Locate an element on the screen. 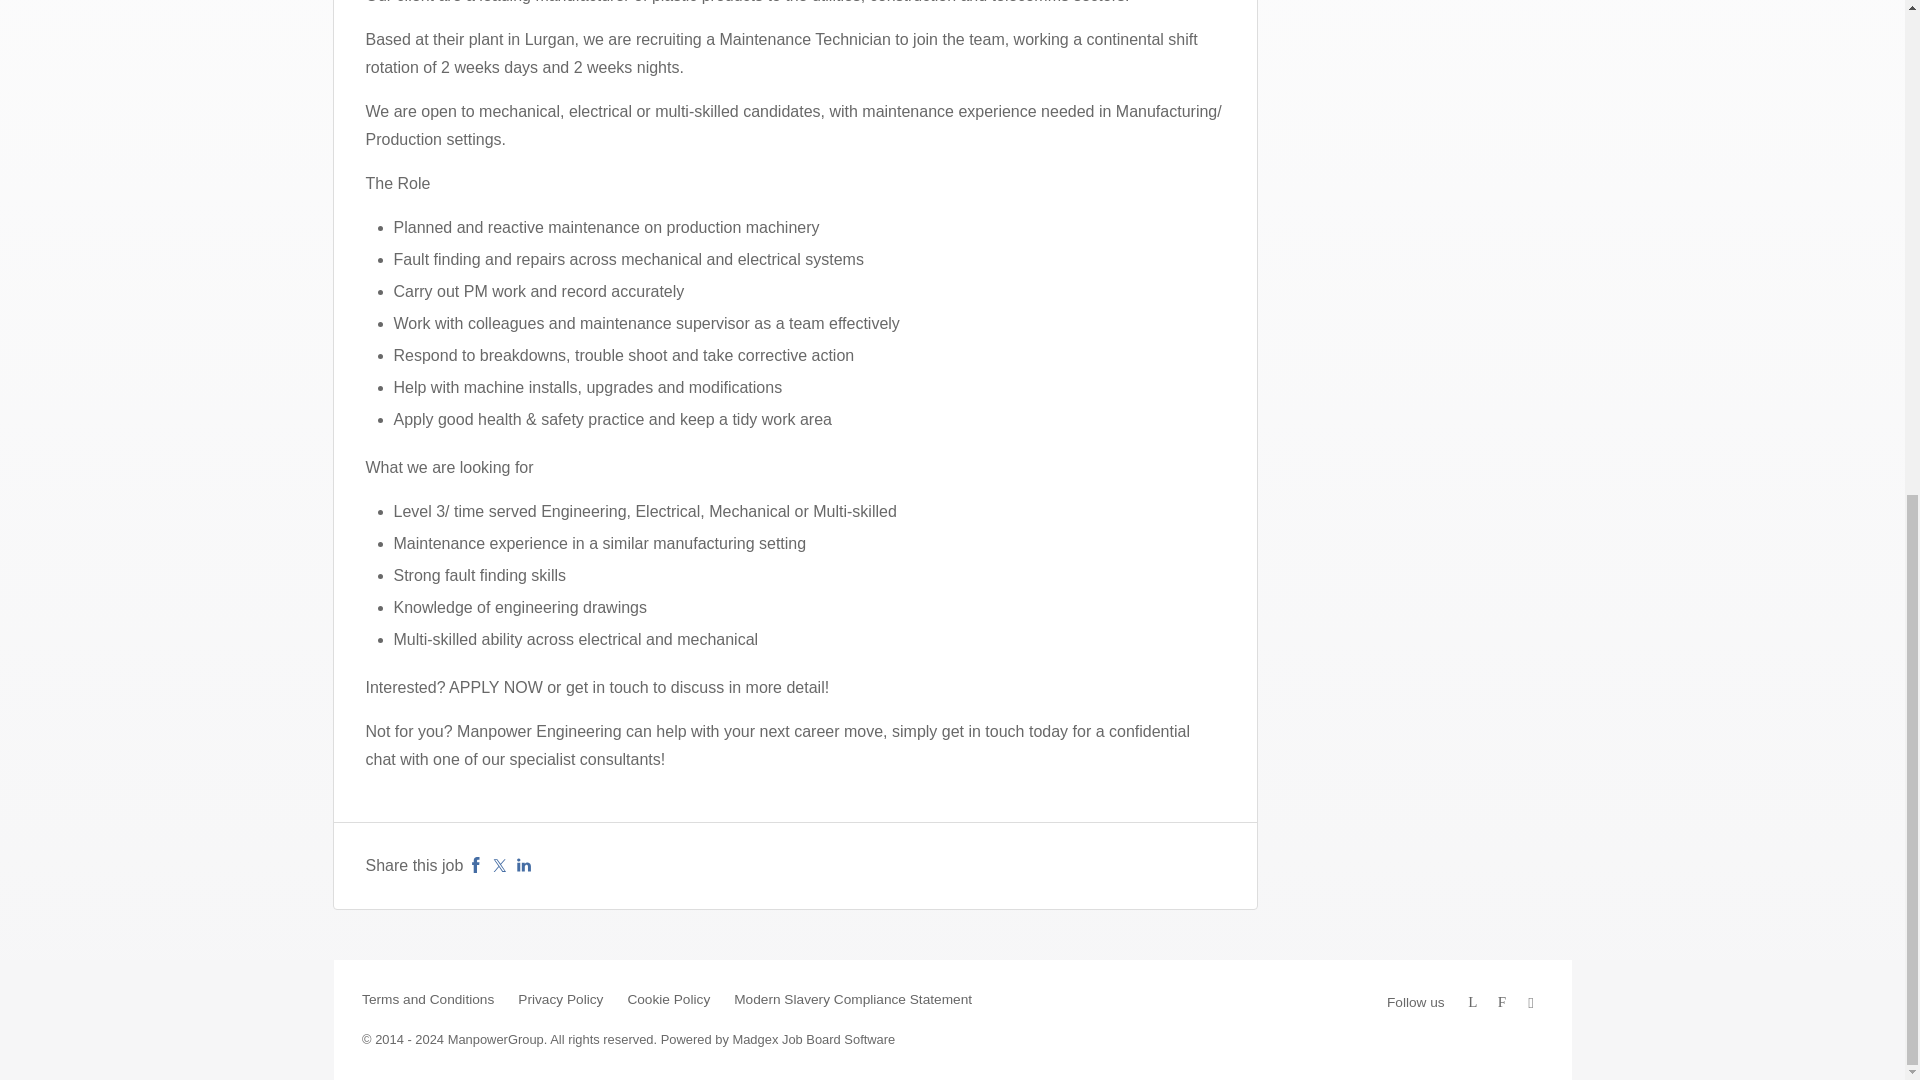  Terms and Conditions is located at coordinates (428, 999).